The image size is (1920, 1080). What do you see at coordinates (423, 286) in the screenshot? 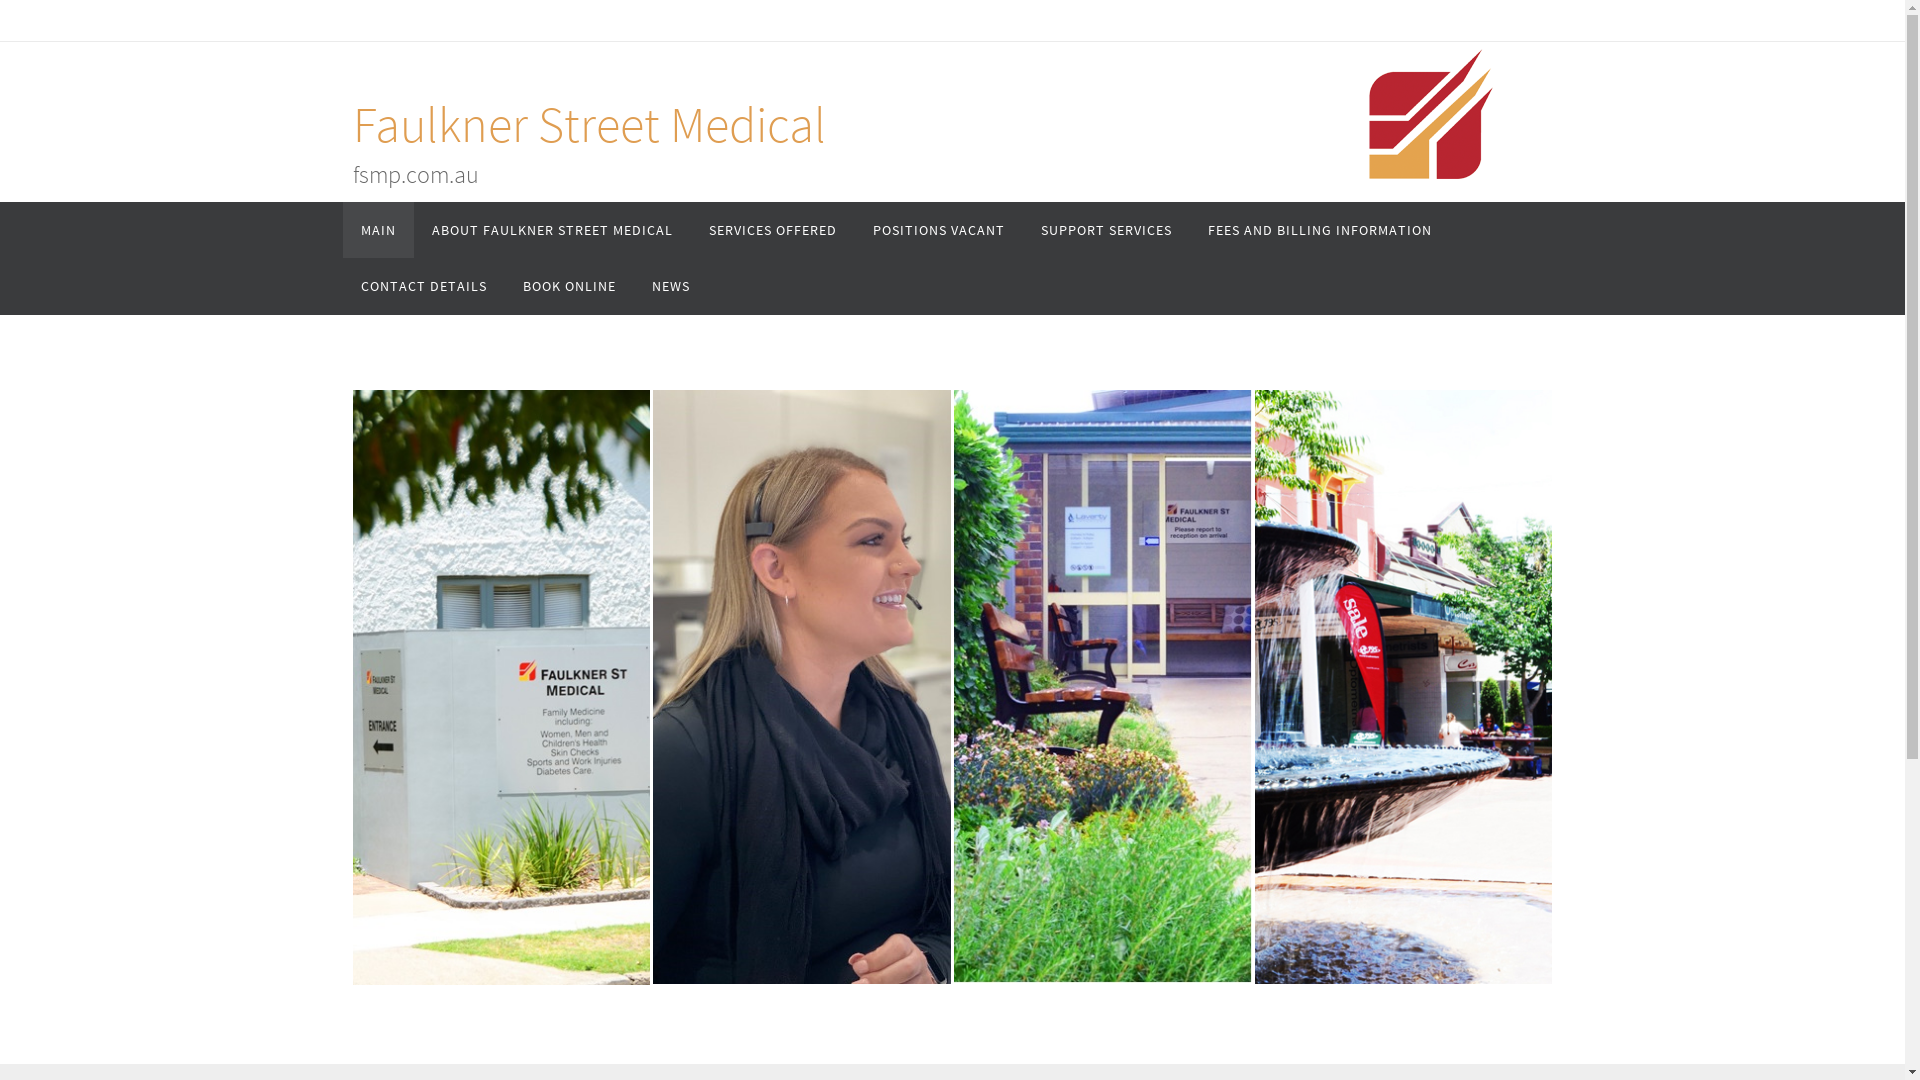
I see `CONTACT DETAILS` at bounding box center [423, 286].